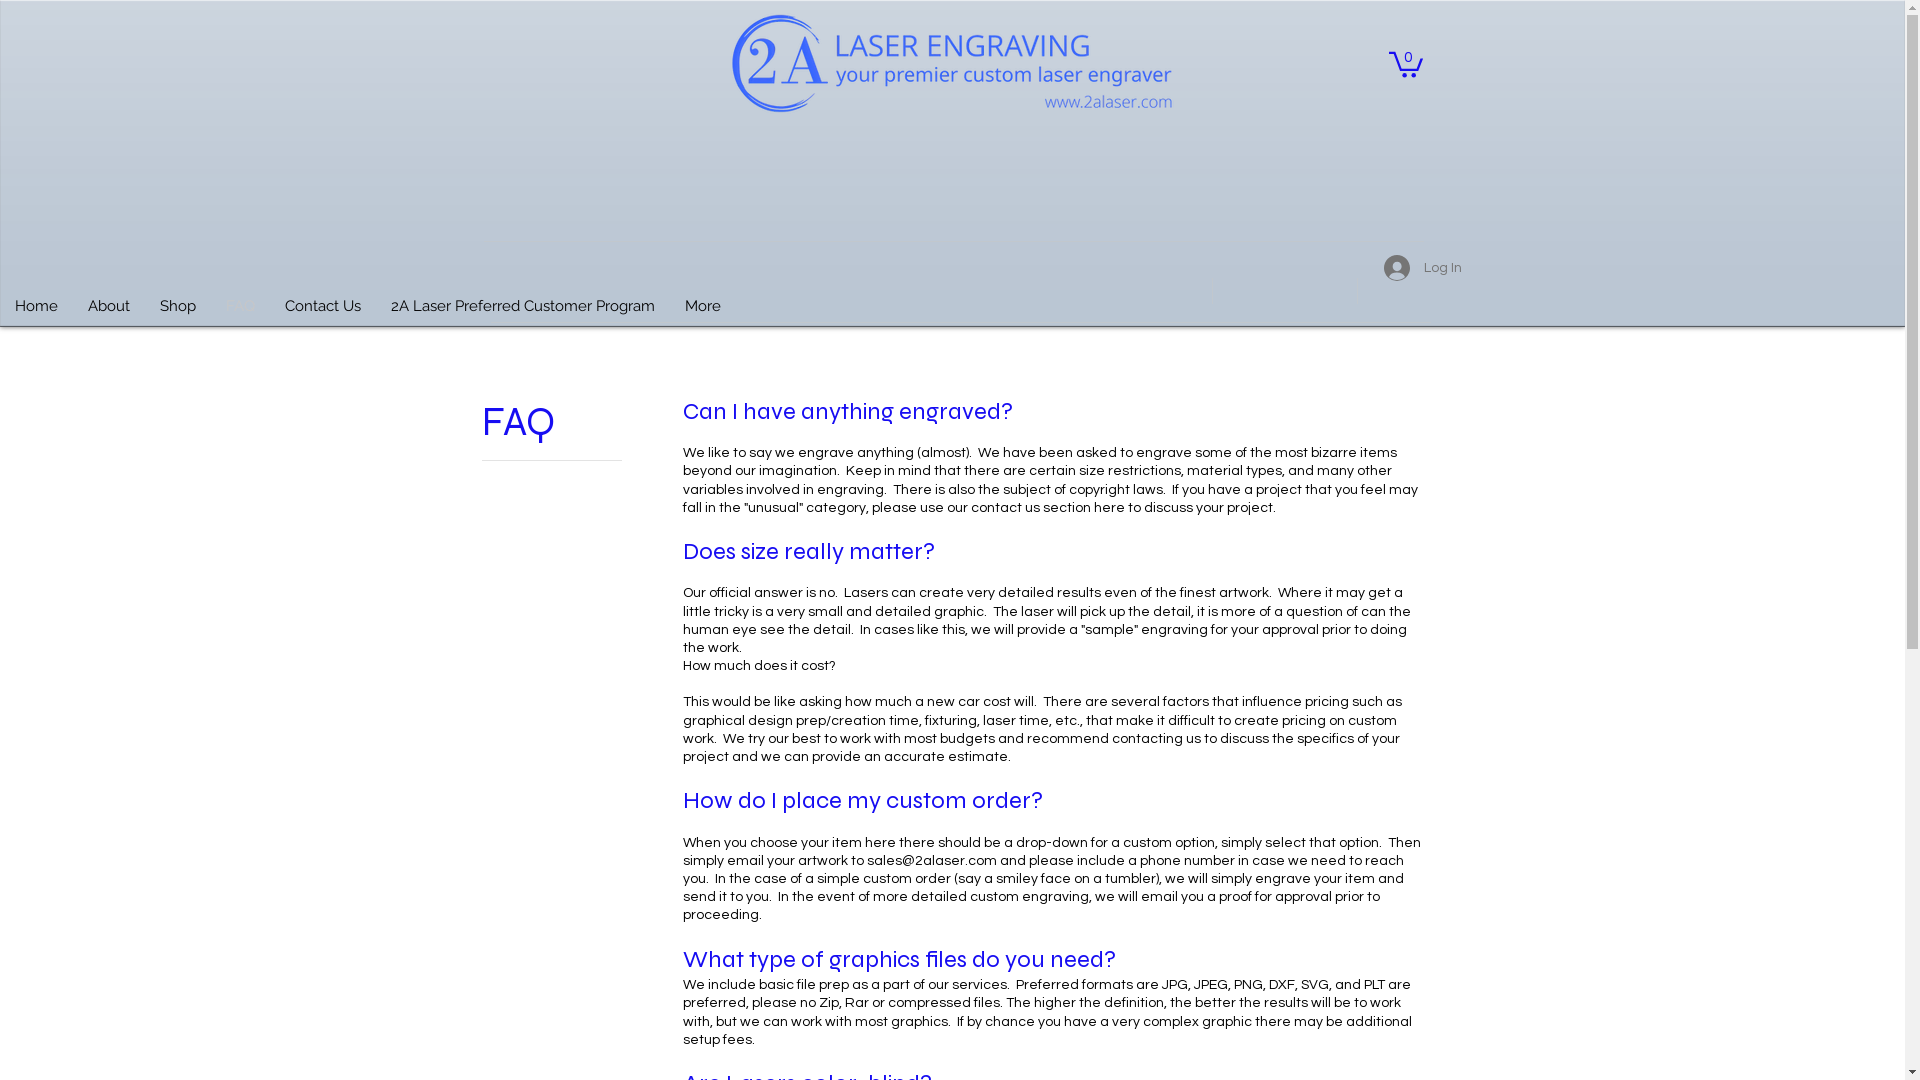 This screenshot has width=1920, height=1080. I want to click on Shop, so click(178, 312).